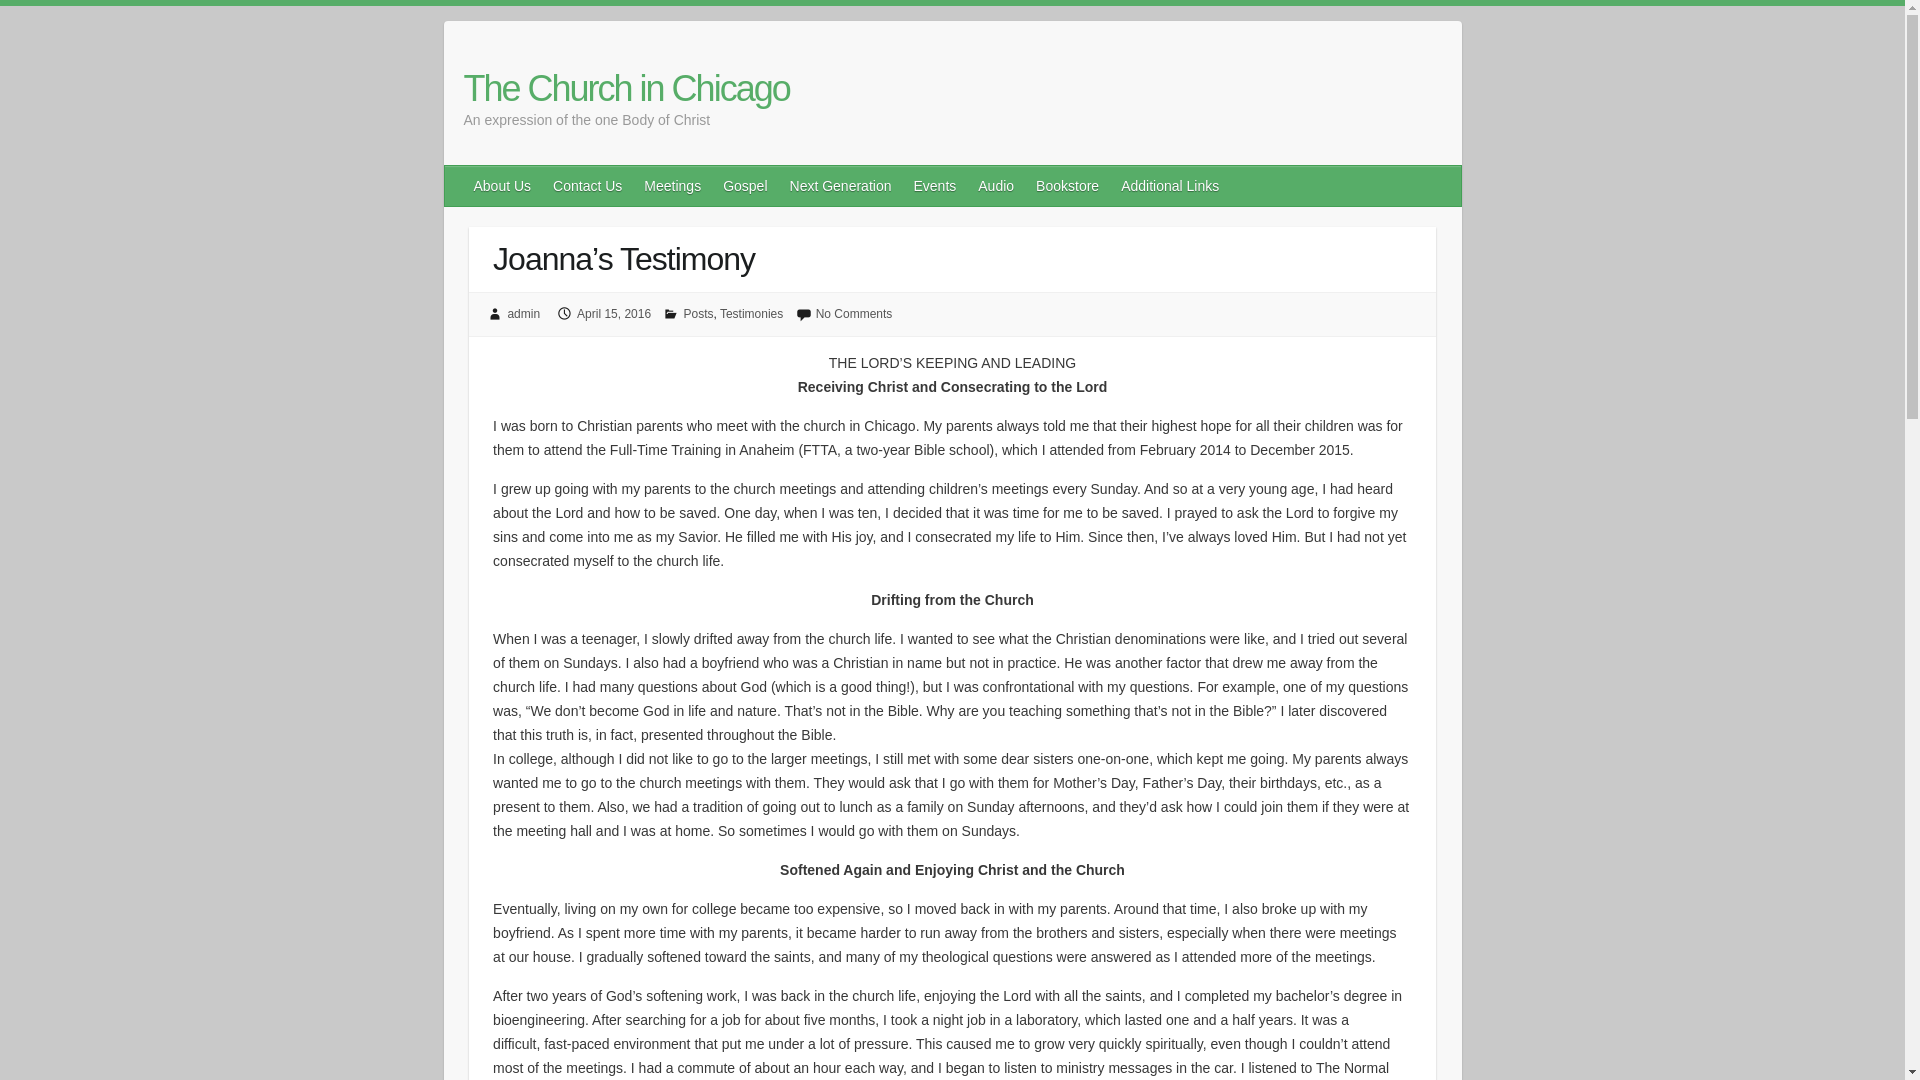  I want to click on Bookstore, so click(1068, 186).